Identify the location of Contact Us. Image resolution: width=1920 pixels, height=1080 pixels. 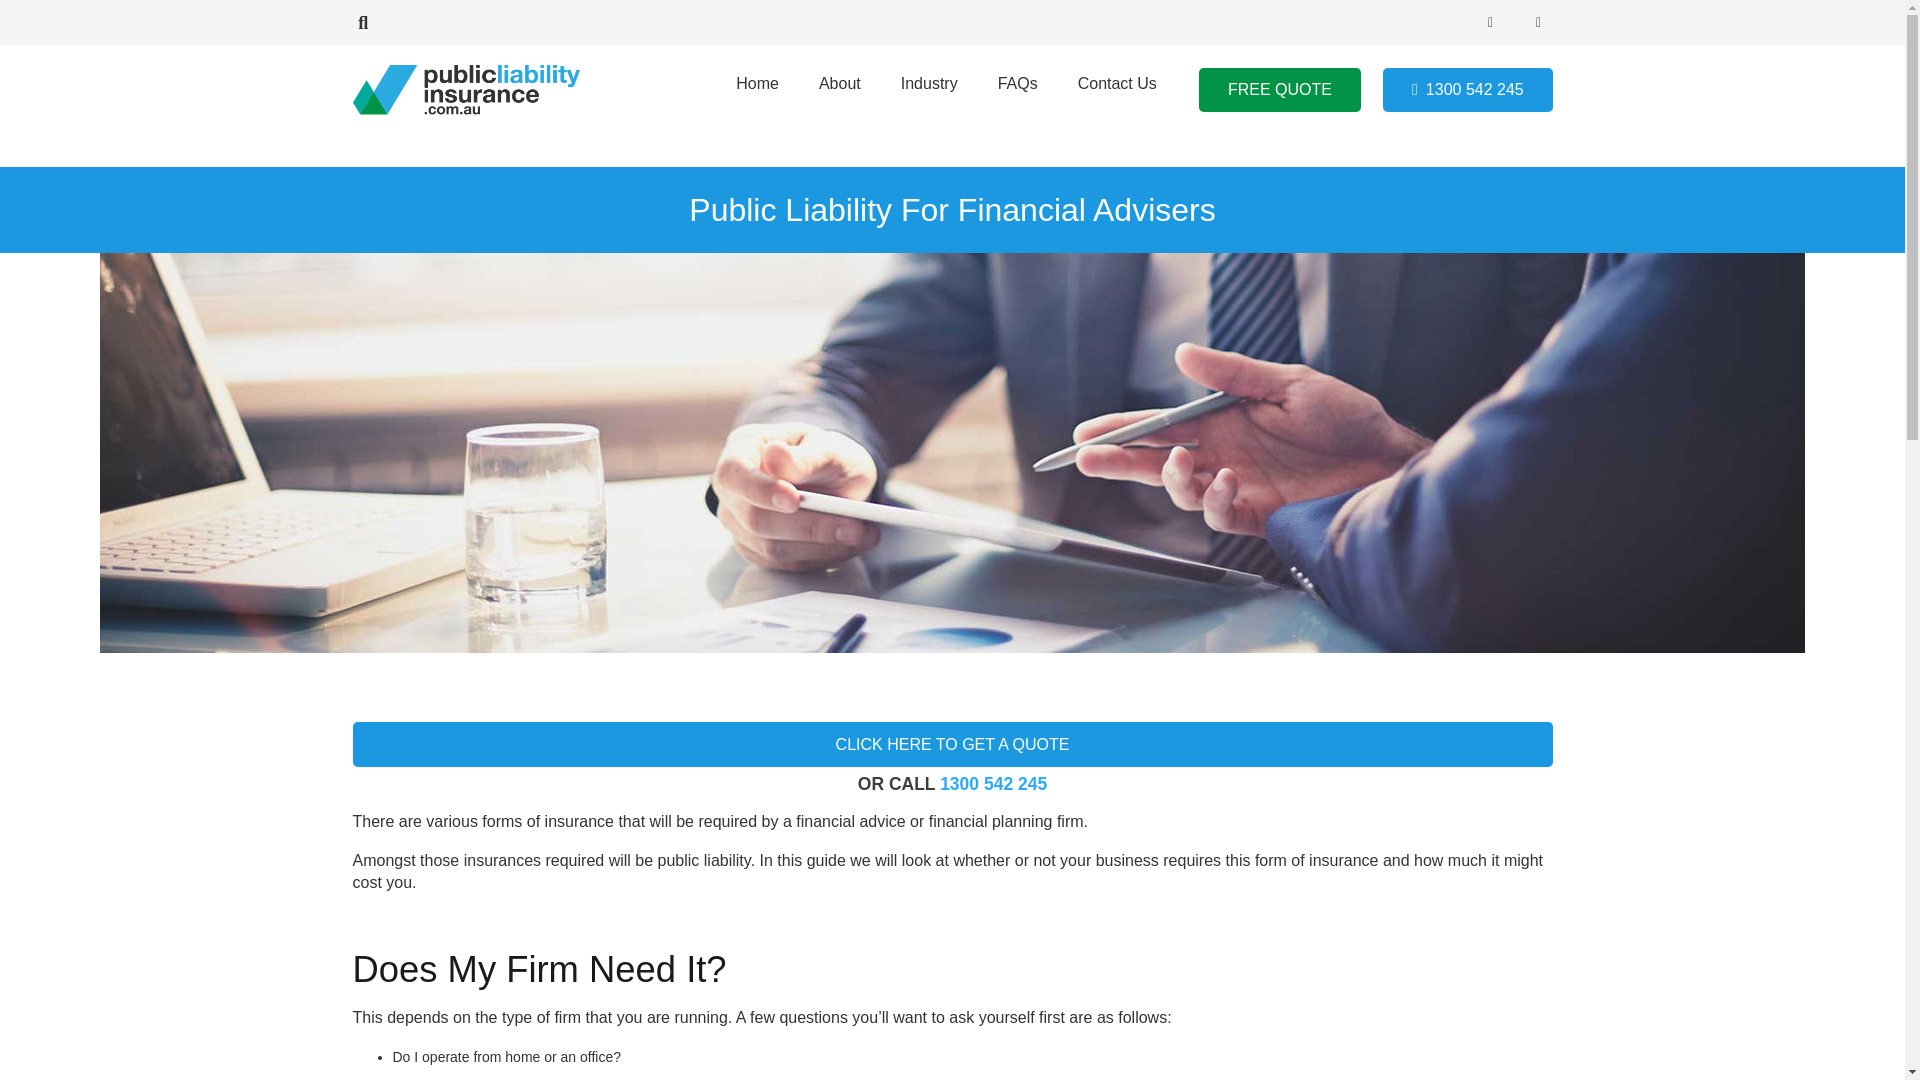
(1116, 90).